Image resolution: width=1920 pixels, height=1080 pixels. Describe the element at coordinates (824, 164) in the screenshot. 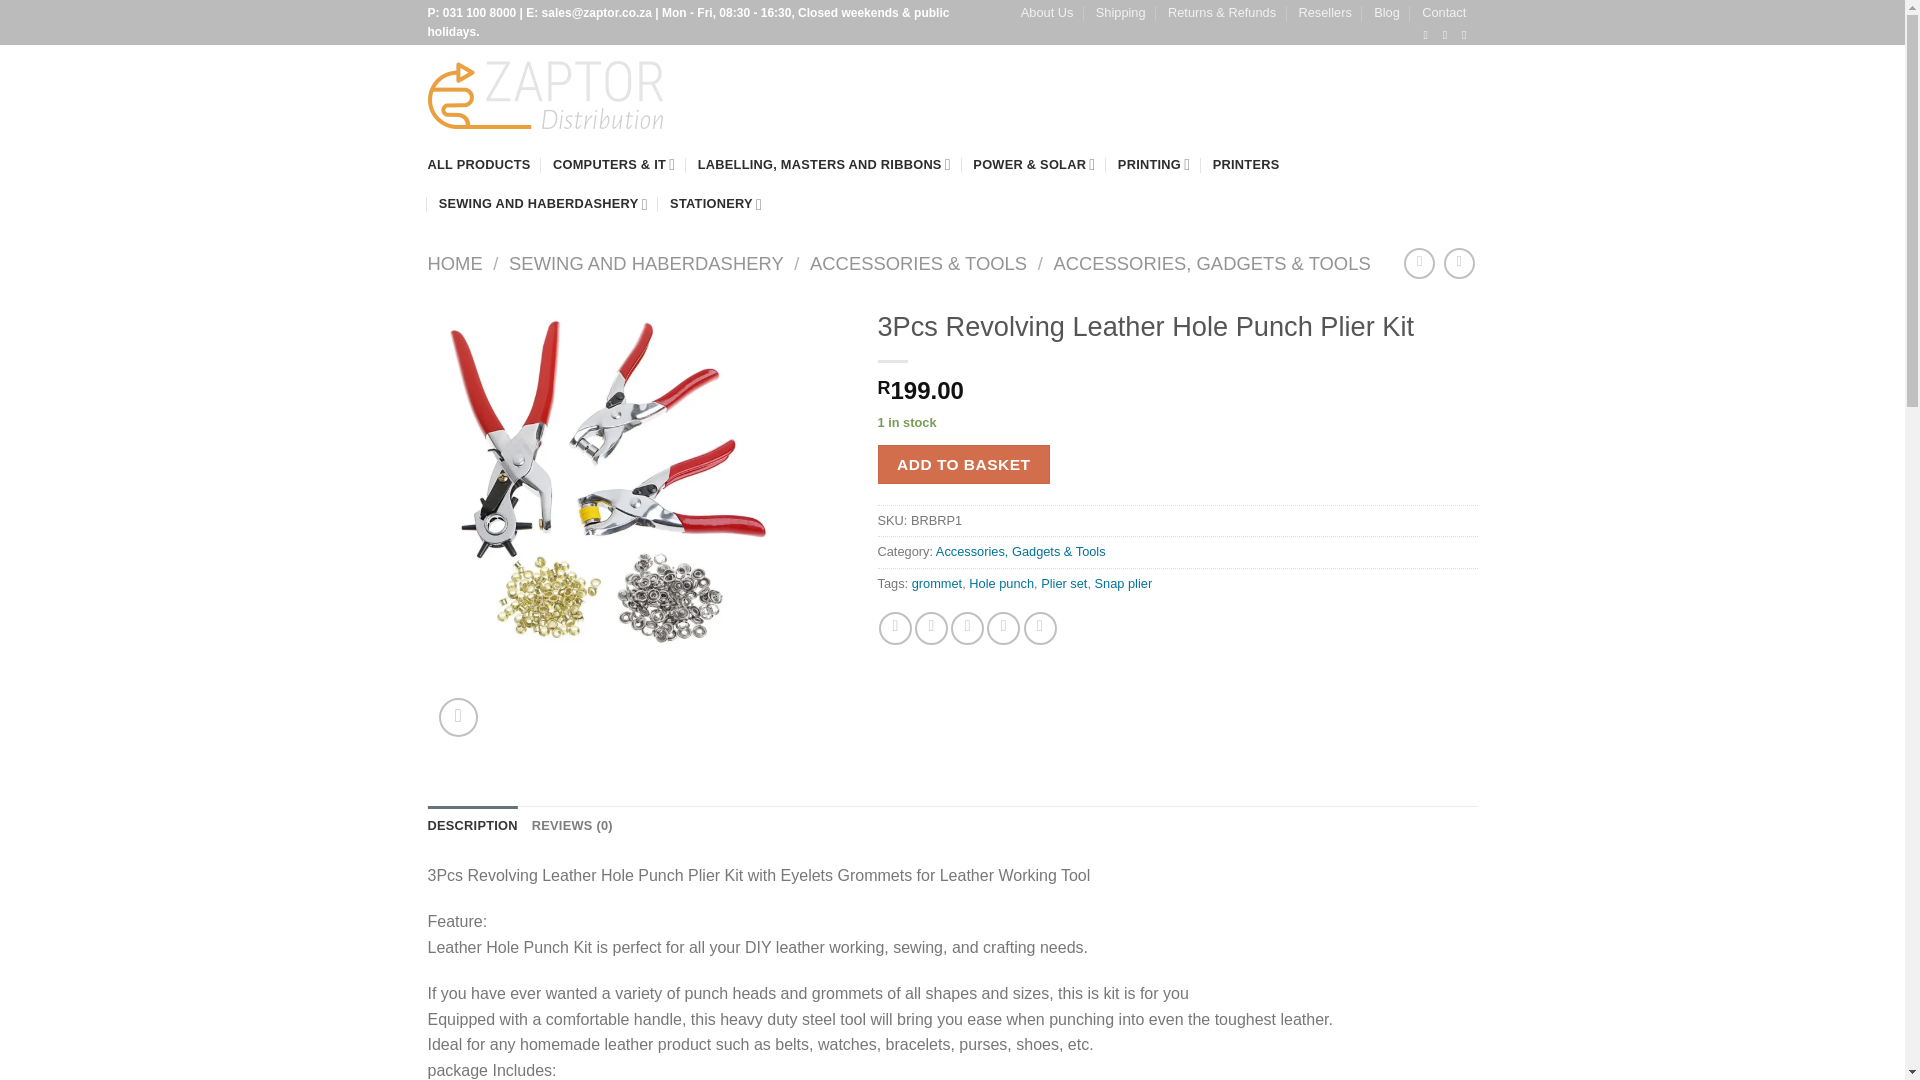

I see `LABELLING, MASTERS AND RIBBONS` at that location.